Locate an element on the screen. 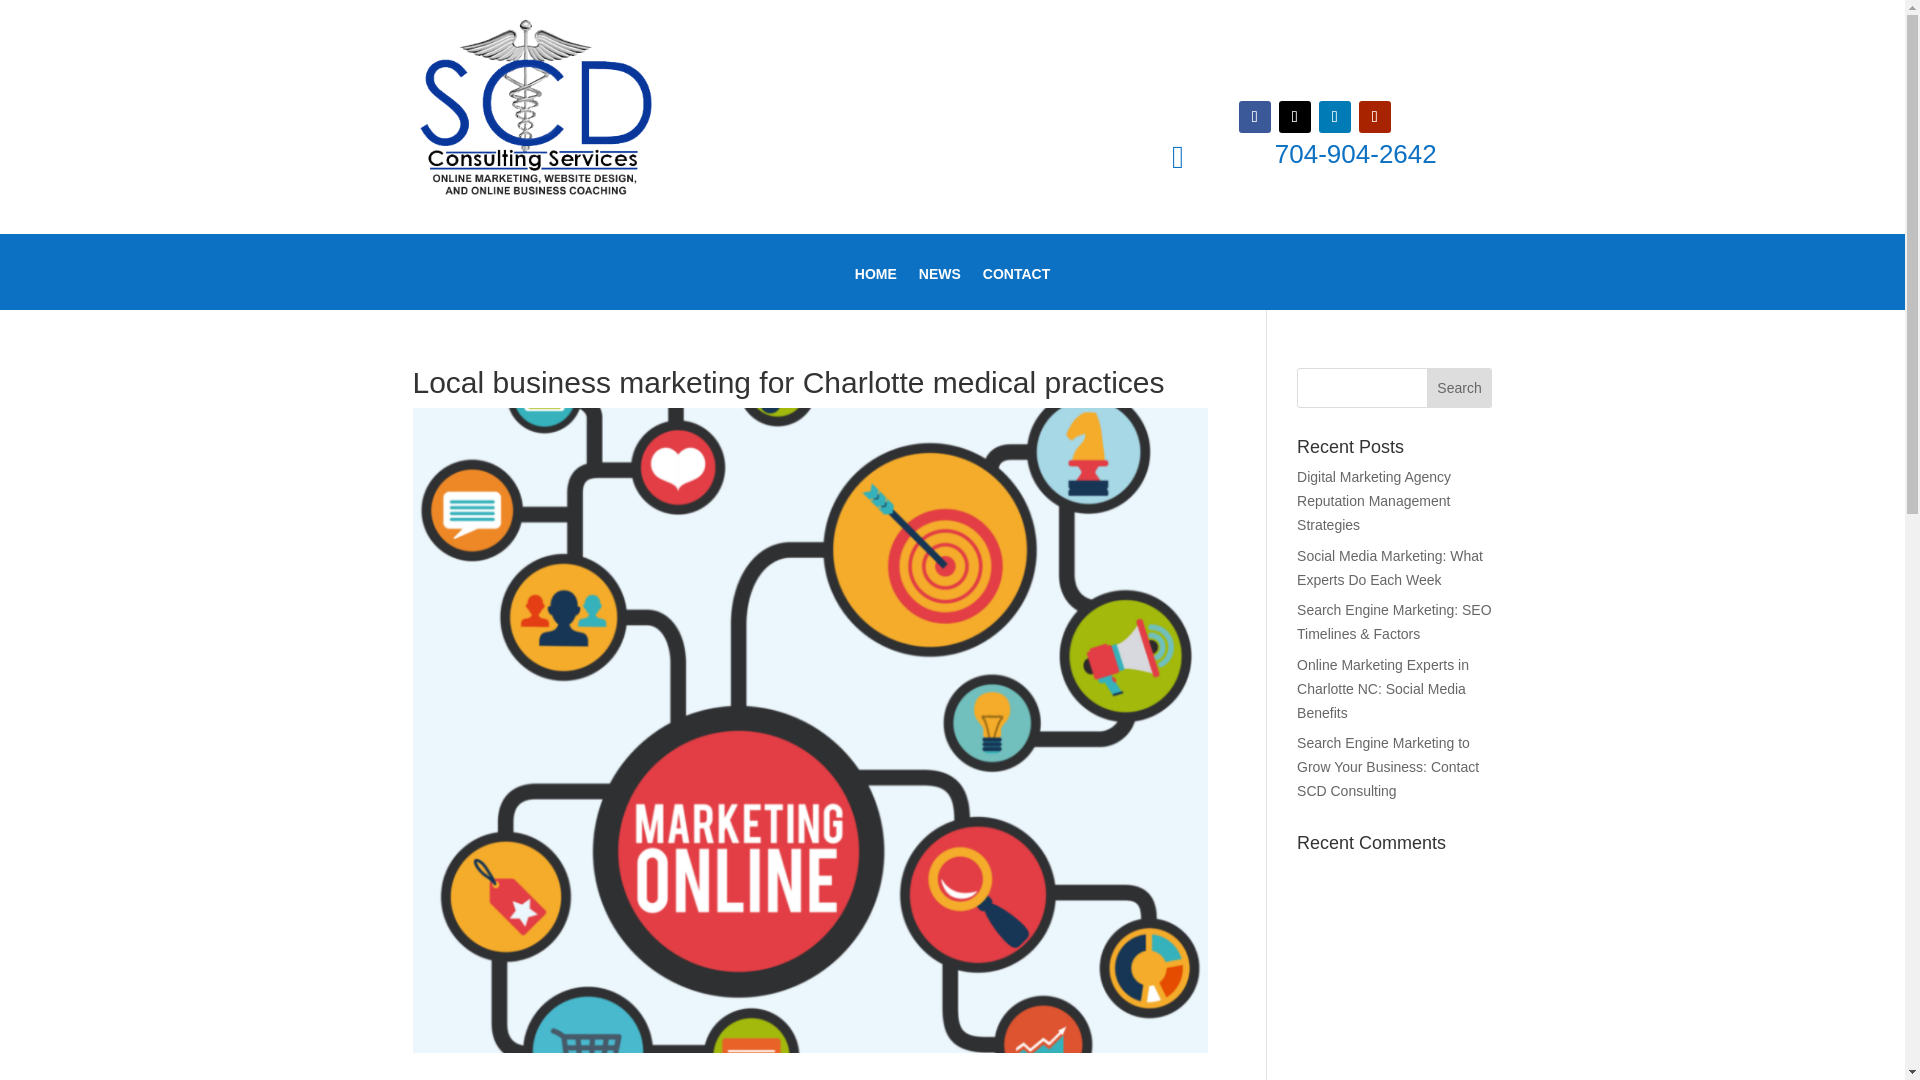 The width and height of the screenshot is (1920, 1080). Digital Marketing Agency Reputation Management Strategies is located at coordinates (1374, 500).